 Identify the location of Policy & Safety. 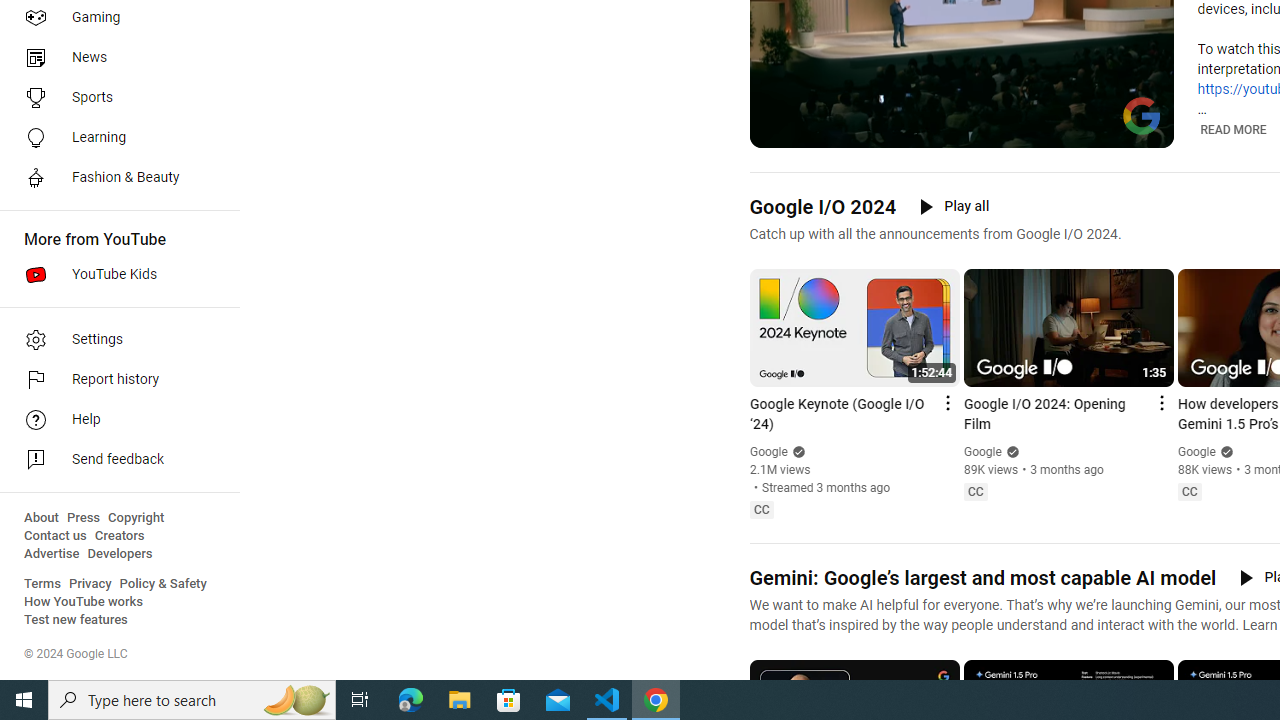
(163, 584).